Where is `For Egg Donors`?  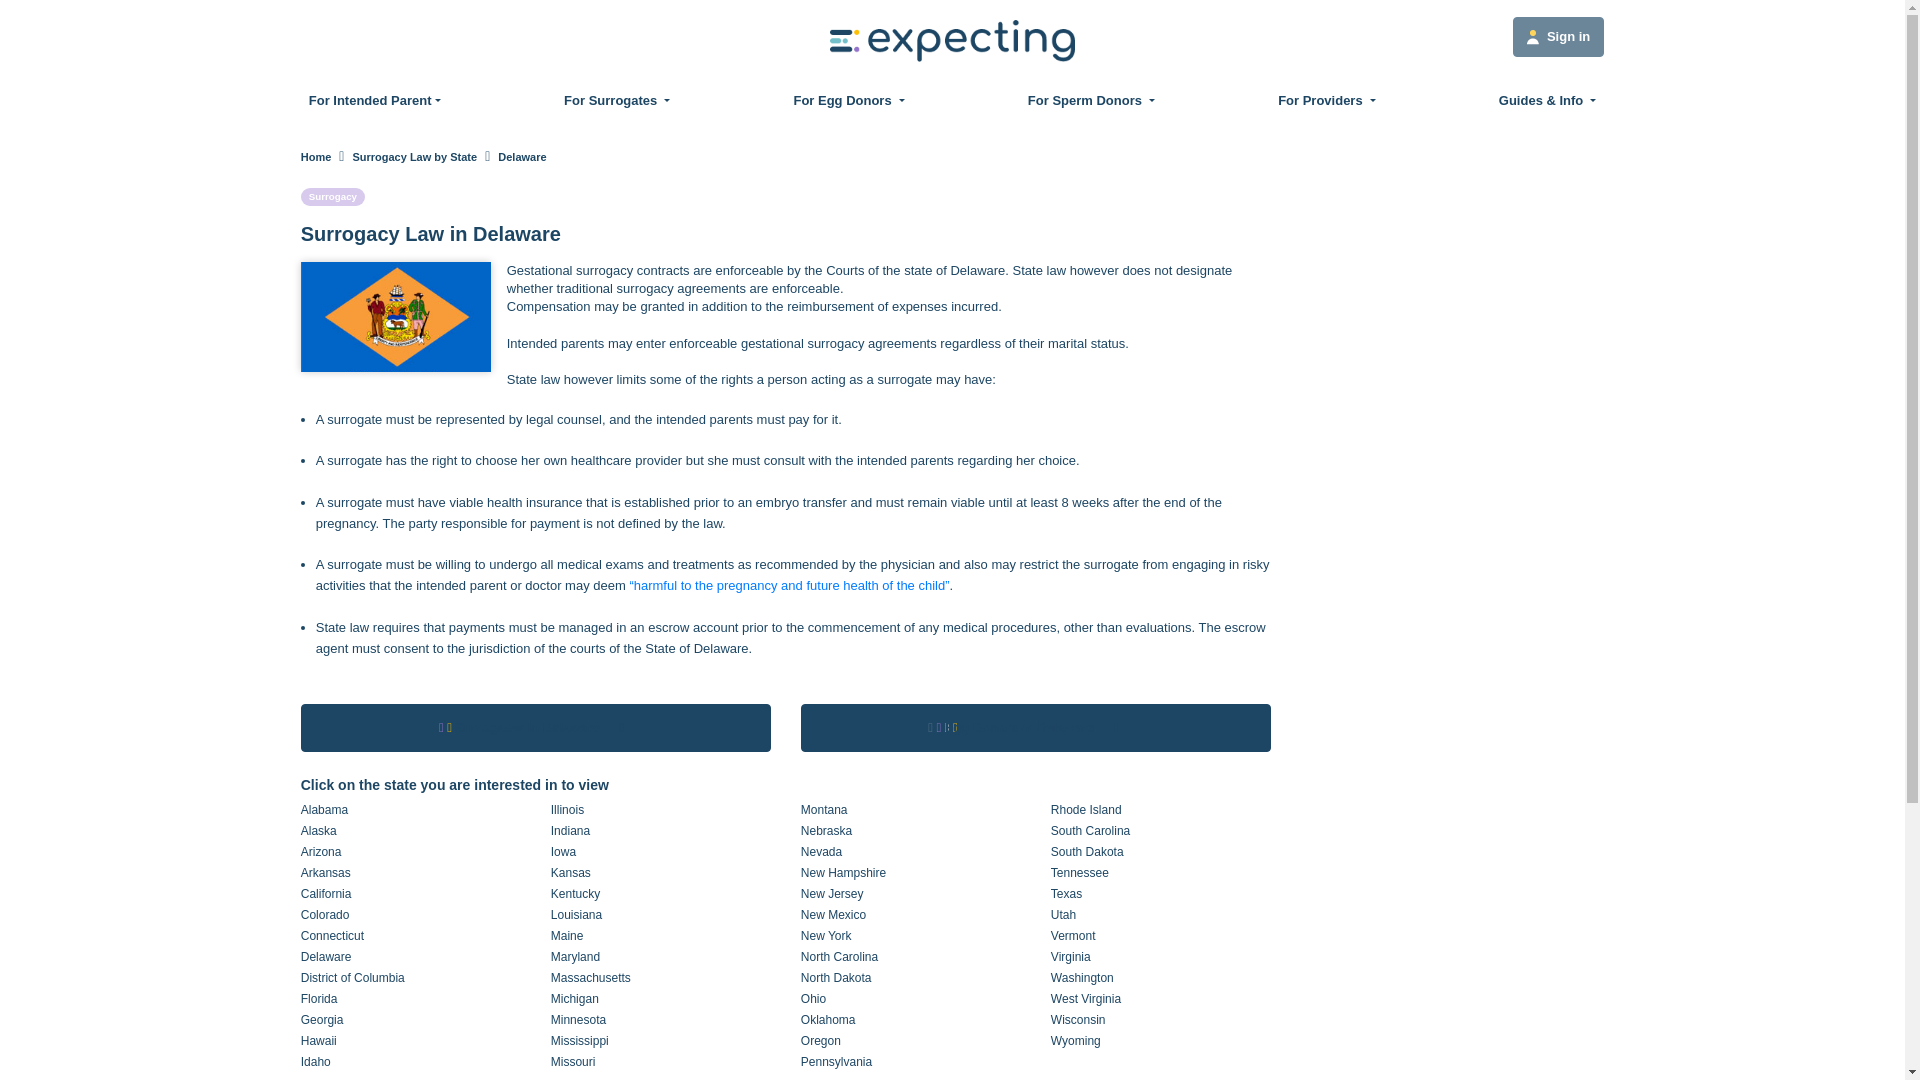 For Egg Donors is located at coordinates (848, 100).